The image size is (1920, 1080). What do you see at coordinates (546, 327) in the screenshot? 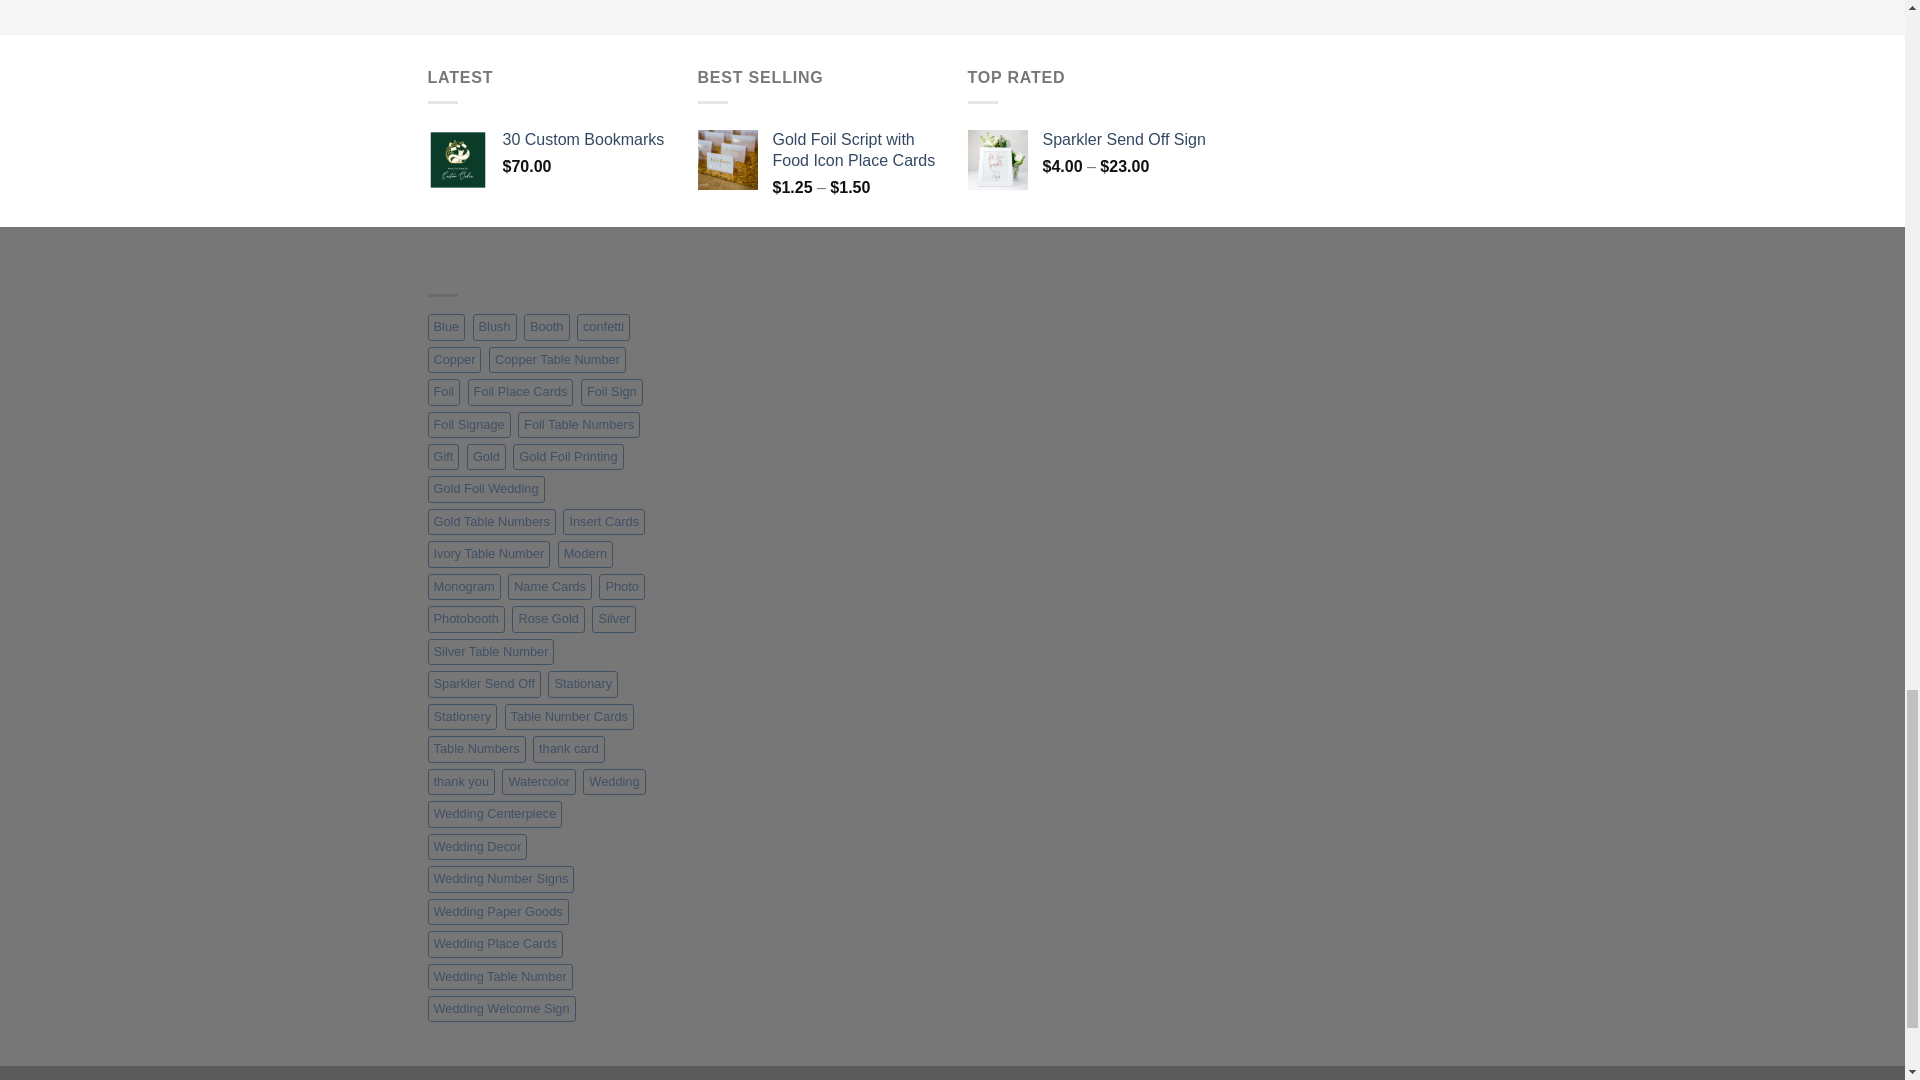
I see `Booth` at bounding box center [546, 327].